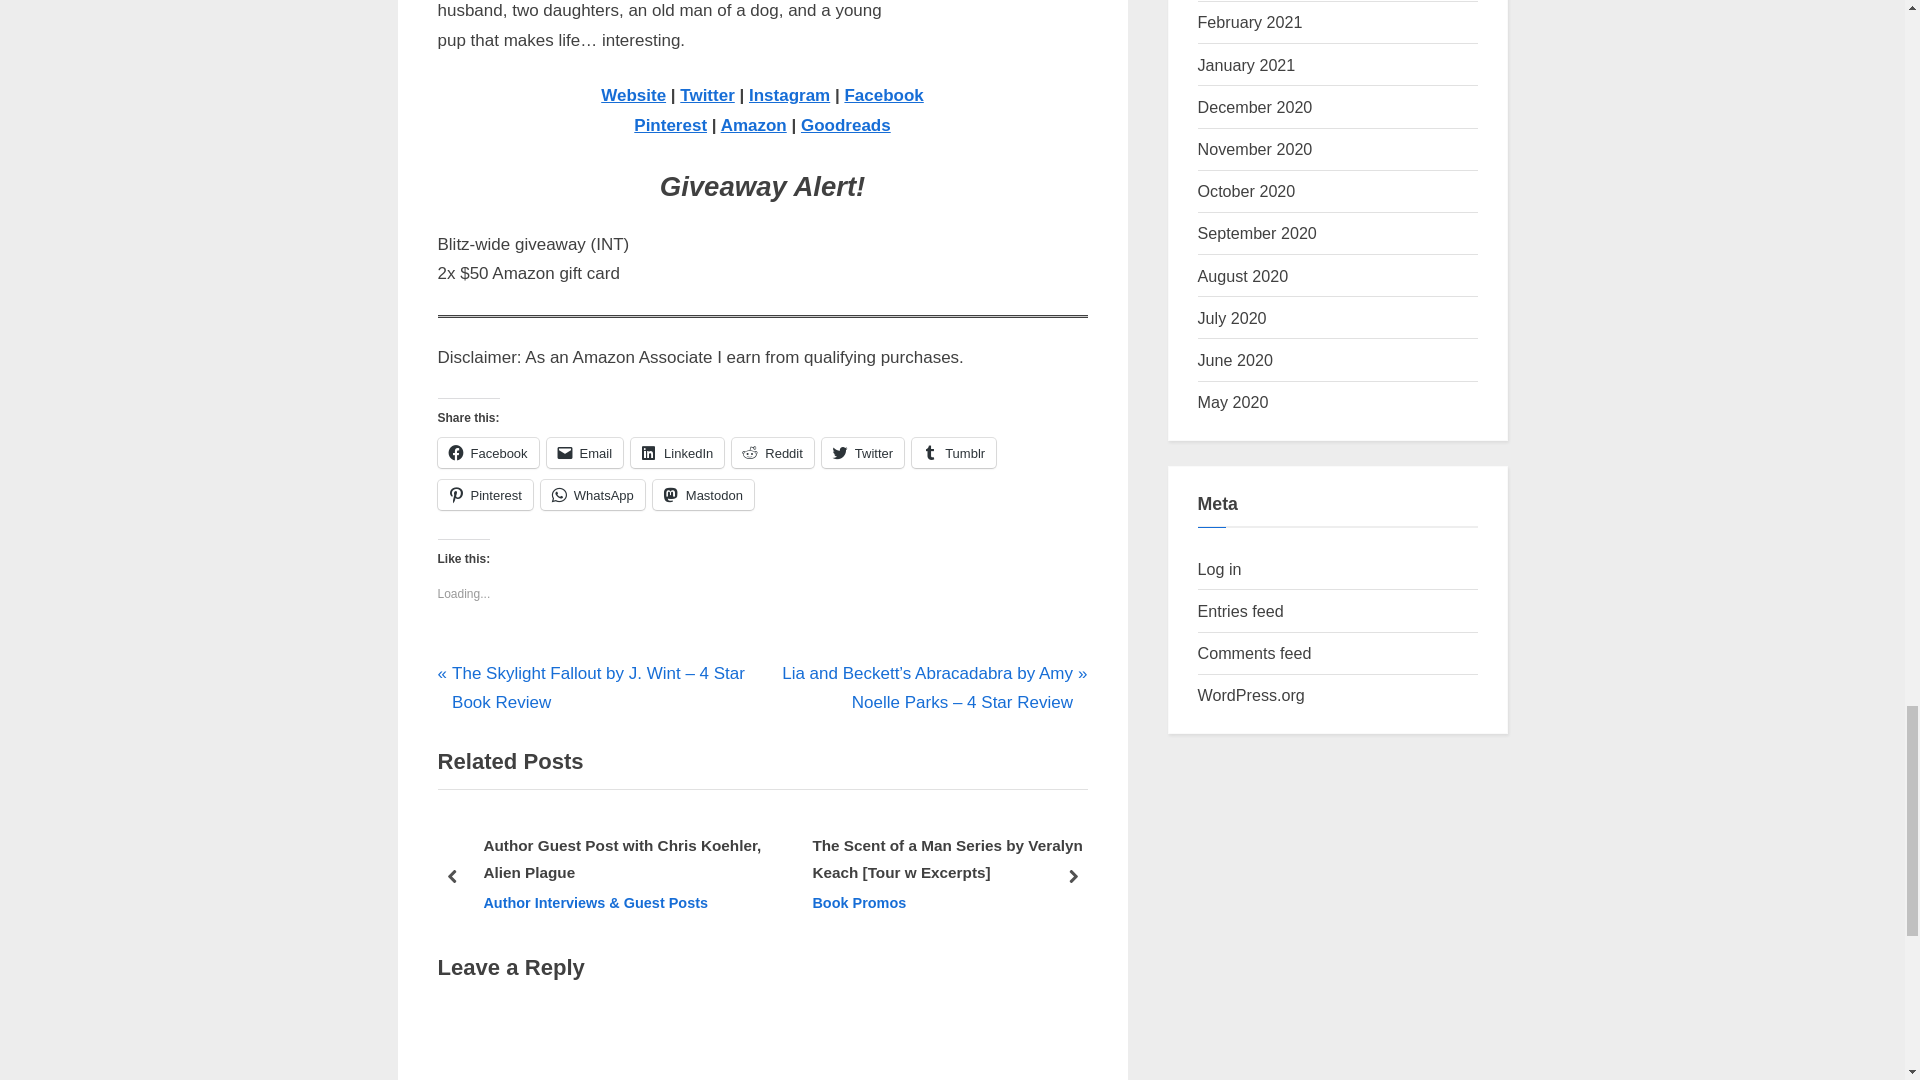 The width and height of the screenshot is (1920, 1080). Describe the element at coordinates (772, 452) in the screenshot. I see `Click to share on Reddit` at that location.